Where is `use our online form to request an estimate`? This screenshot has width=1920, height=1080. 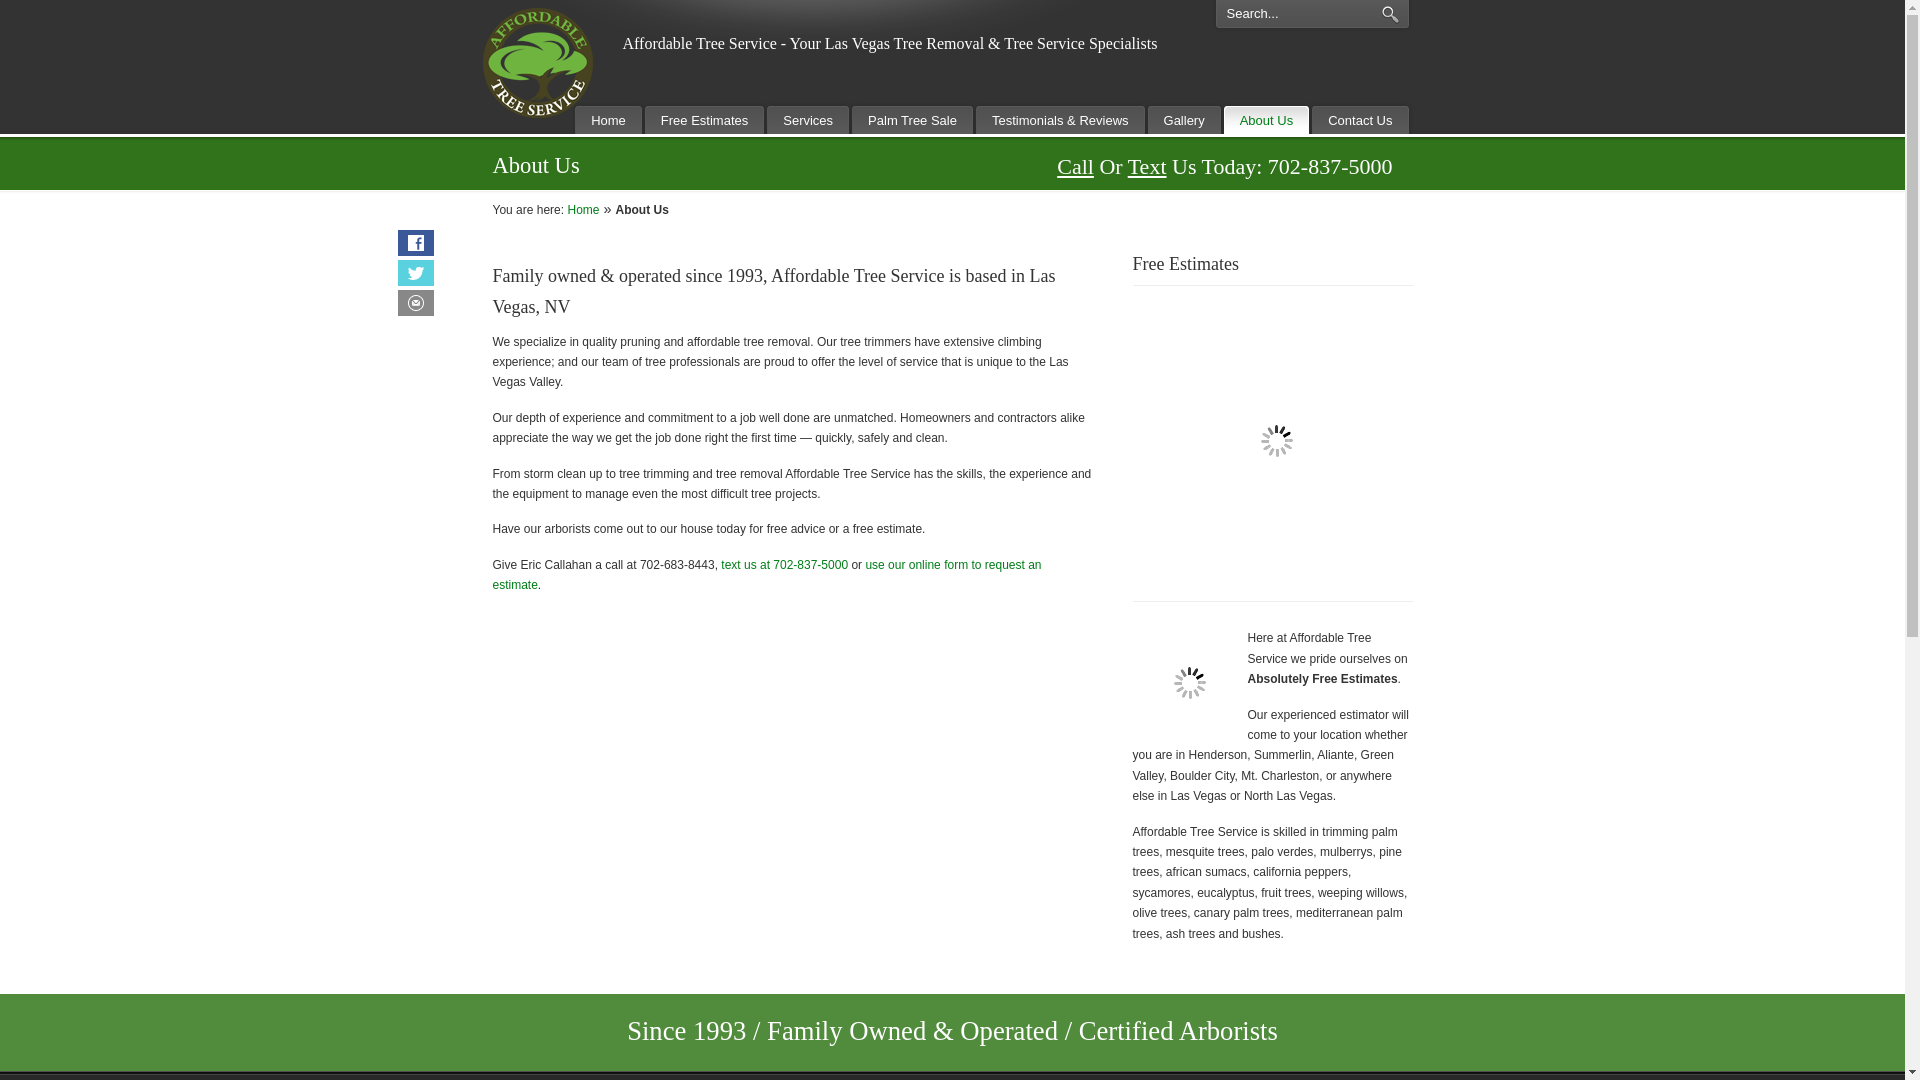 use our online form to request an estimate is located at coordinates (766, 574).